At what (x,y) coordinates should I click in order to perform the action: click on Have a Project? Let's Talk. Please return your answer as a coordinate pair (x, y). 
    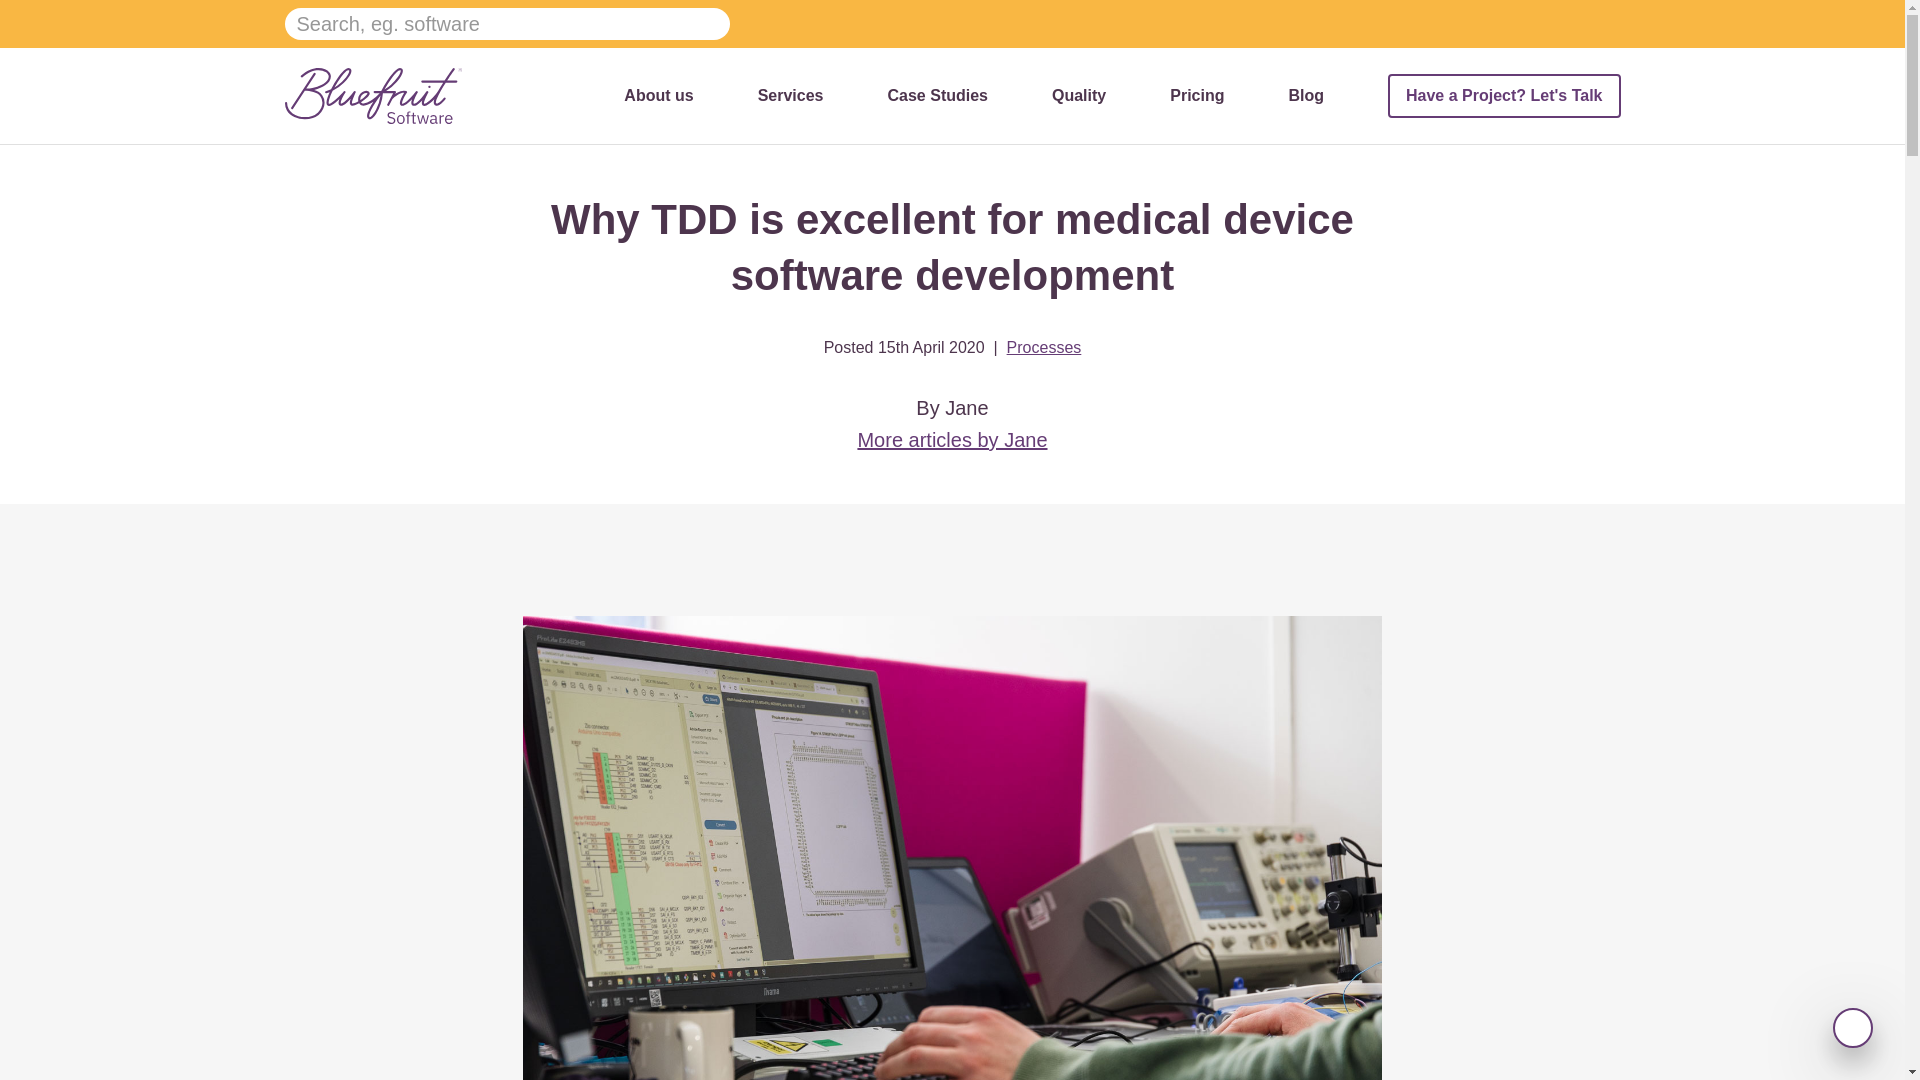
    Looking at the image, I should click on (1504, 96).